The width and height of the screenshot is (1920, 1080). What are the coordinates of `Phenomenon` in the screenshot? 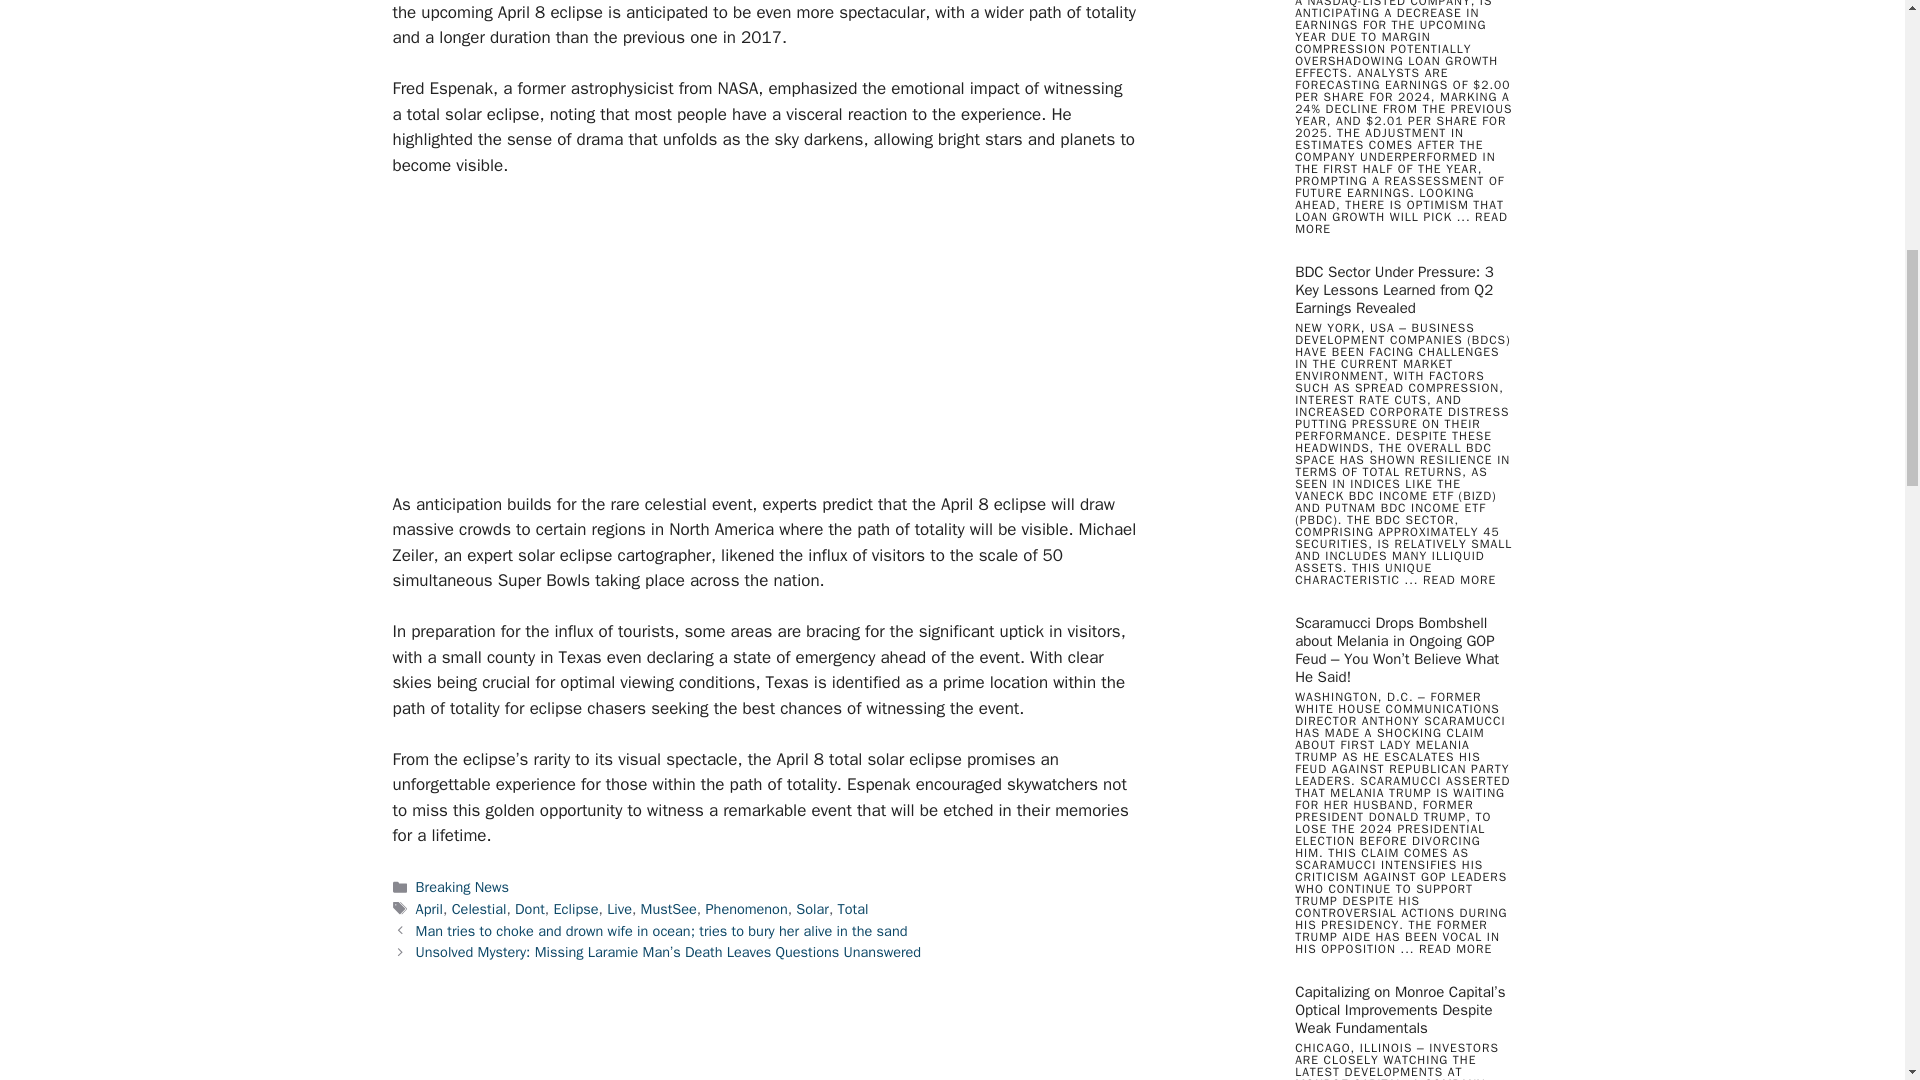 It's located at (746, 908).